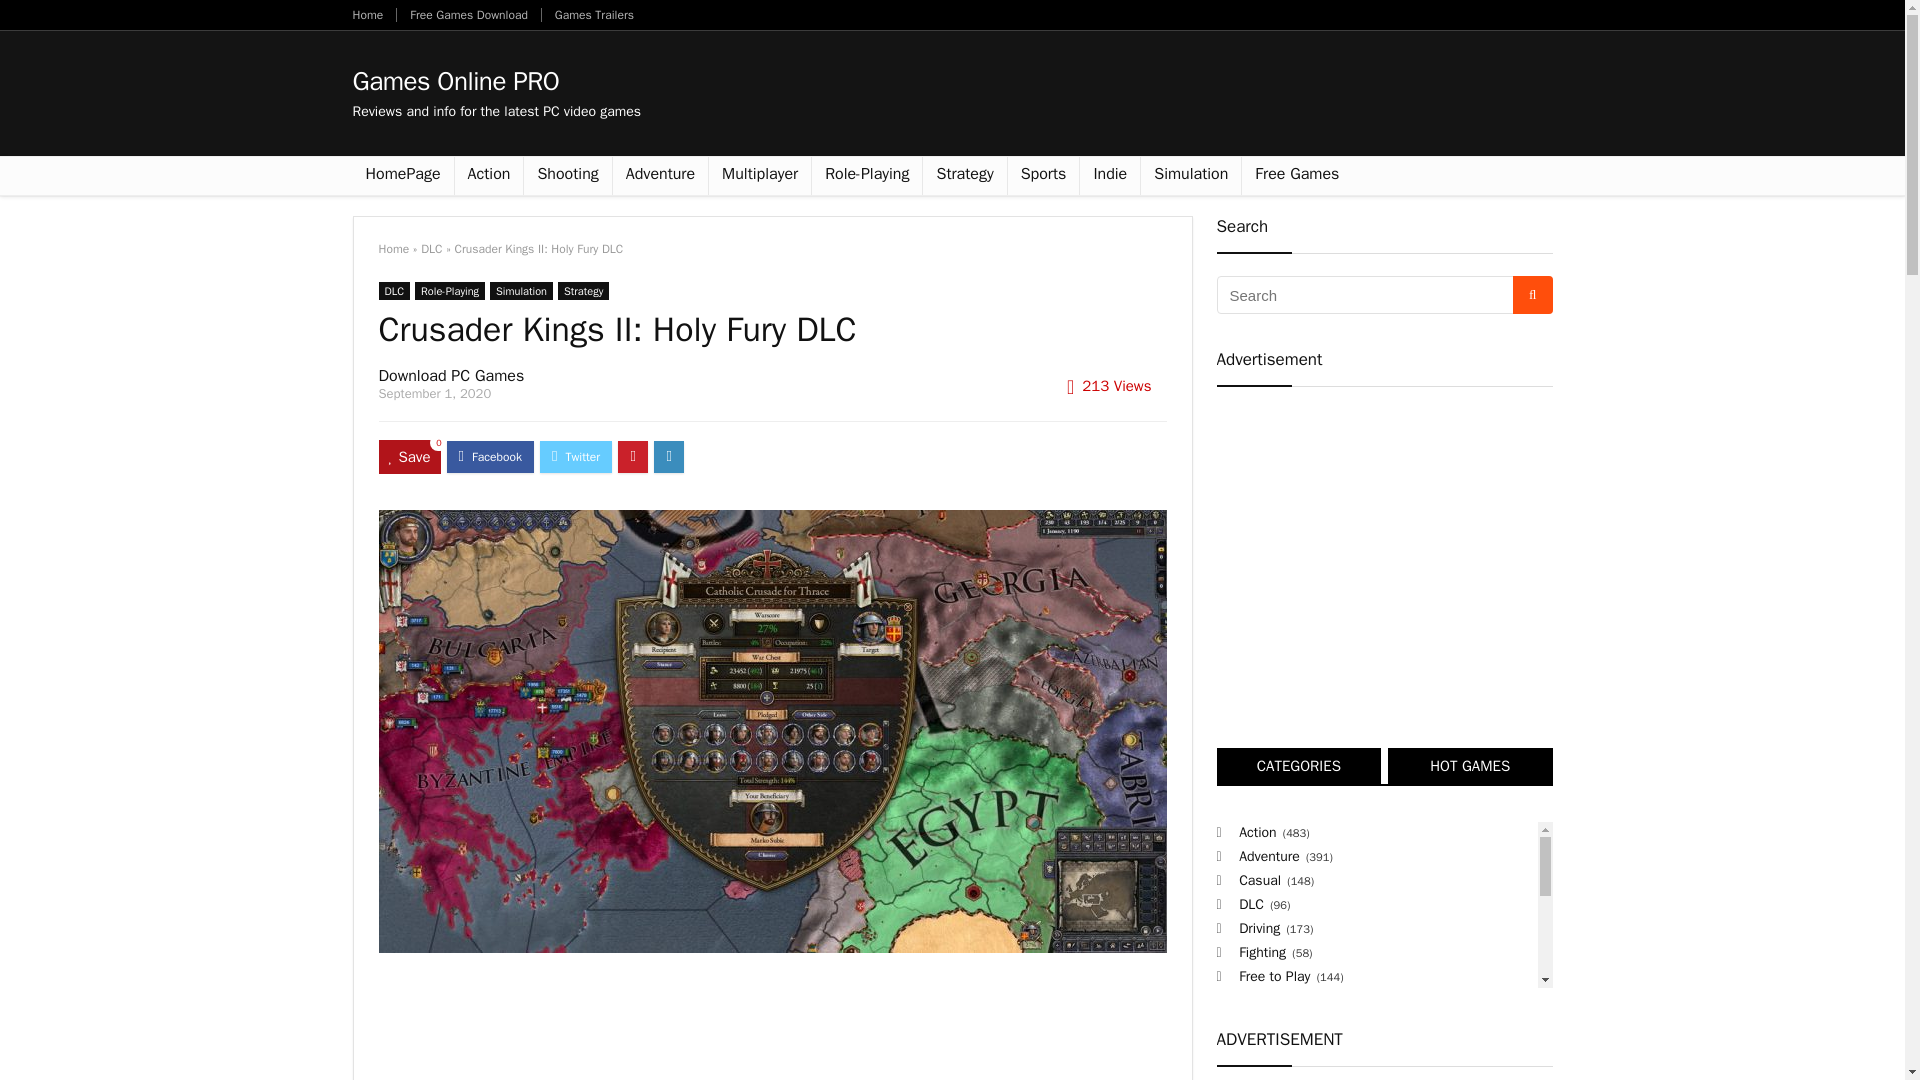 The height and width of the screenshot is (1080, 1920). I want to click on View all posts in Simulation, so click(520, 290).